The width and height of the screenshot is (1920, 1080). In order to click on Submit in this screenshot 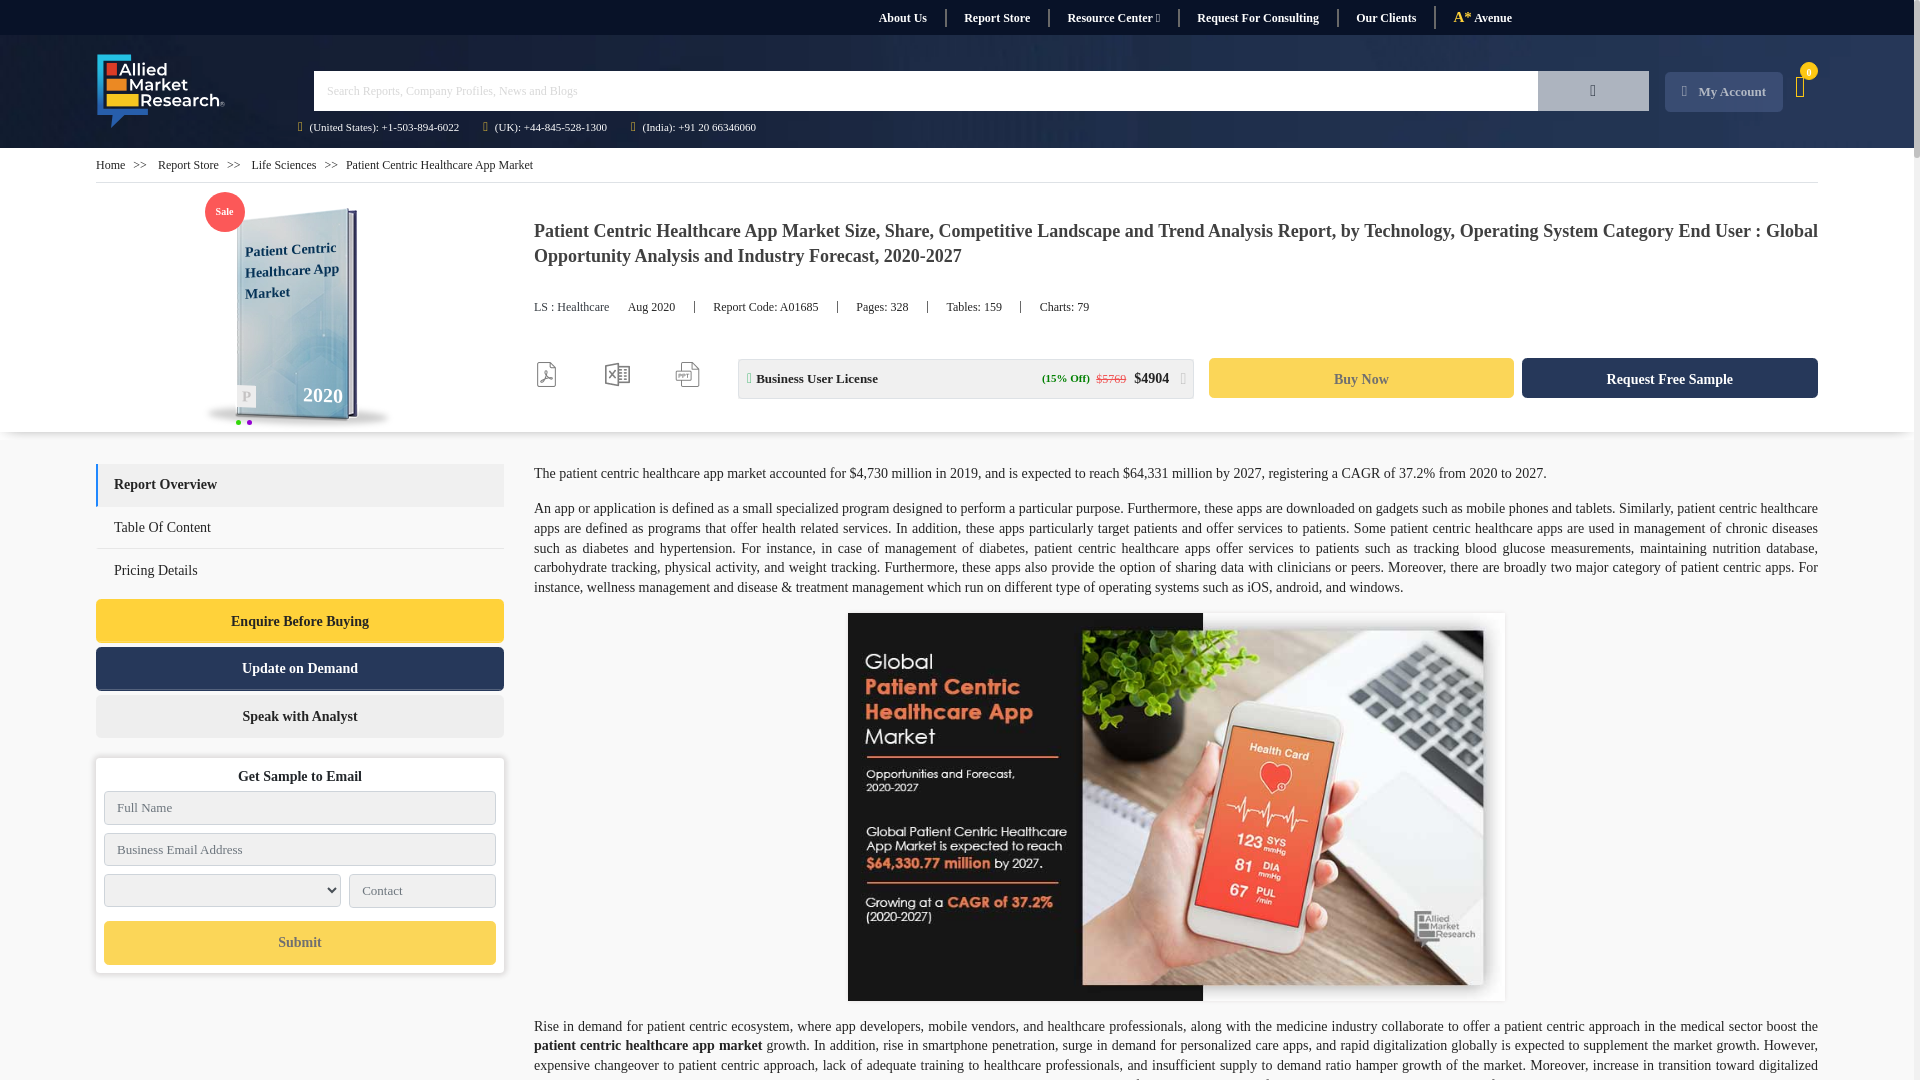, I will do `click(299, 943)`.